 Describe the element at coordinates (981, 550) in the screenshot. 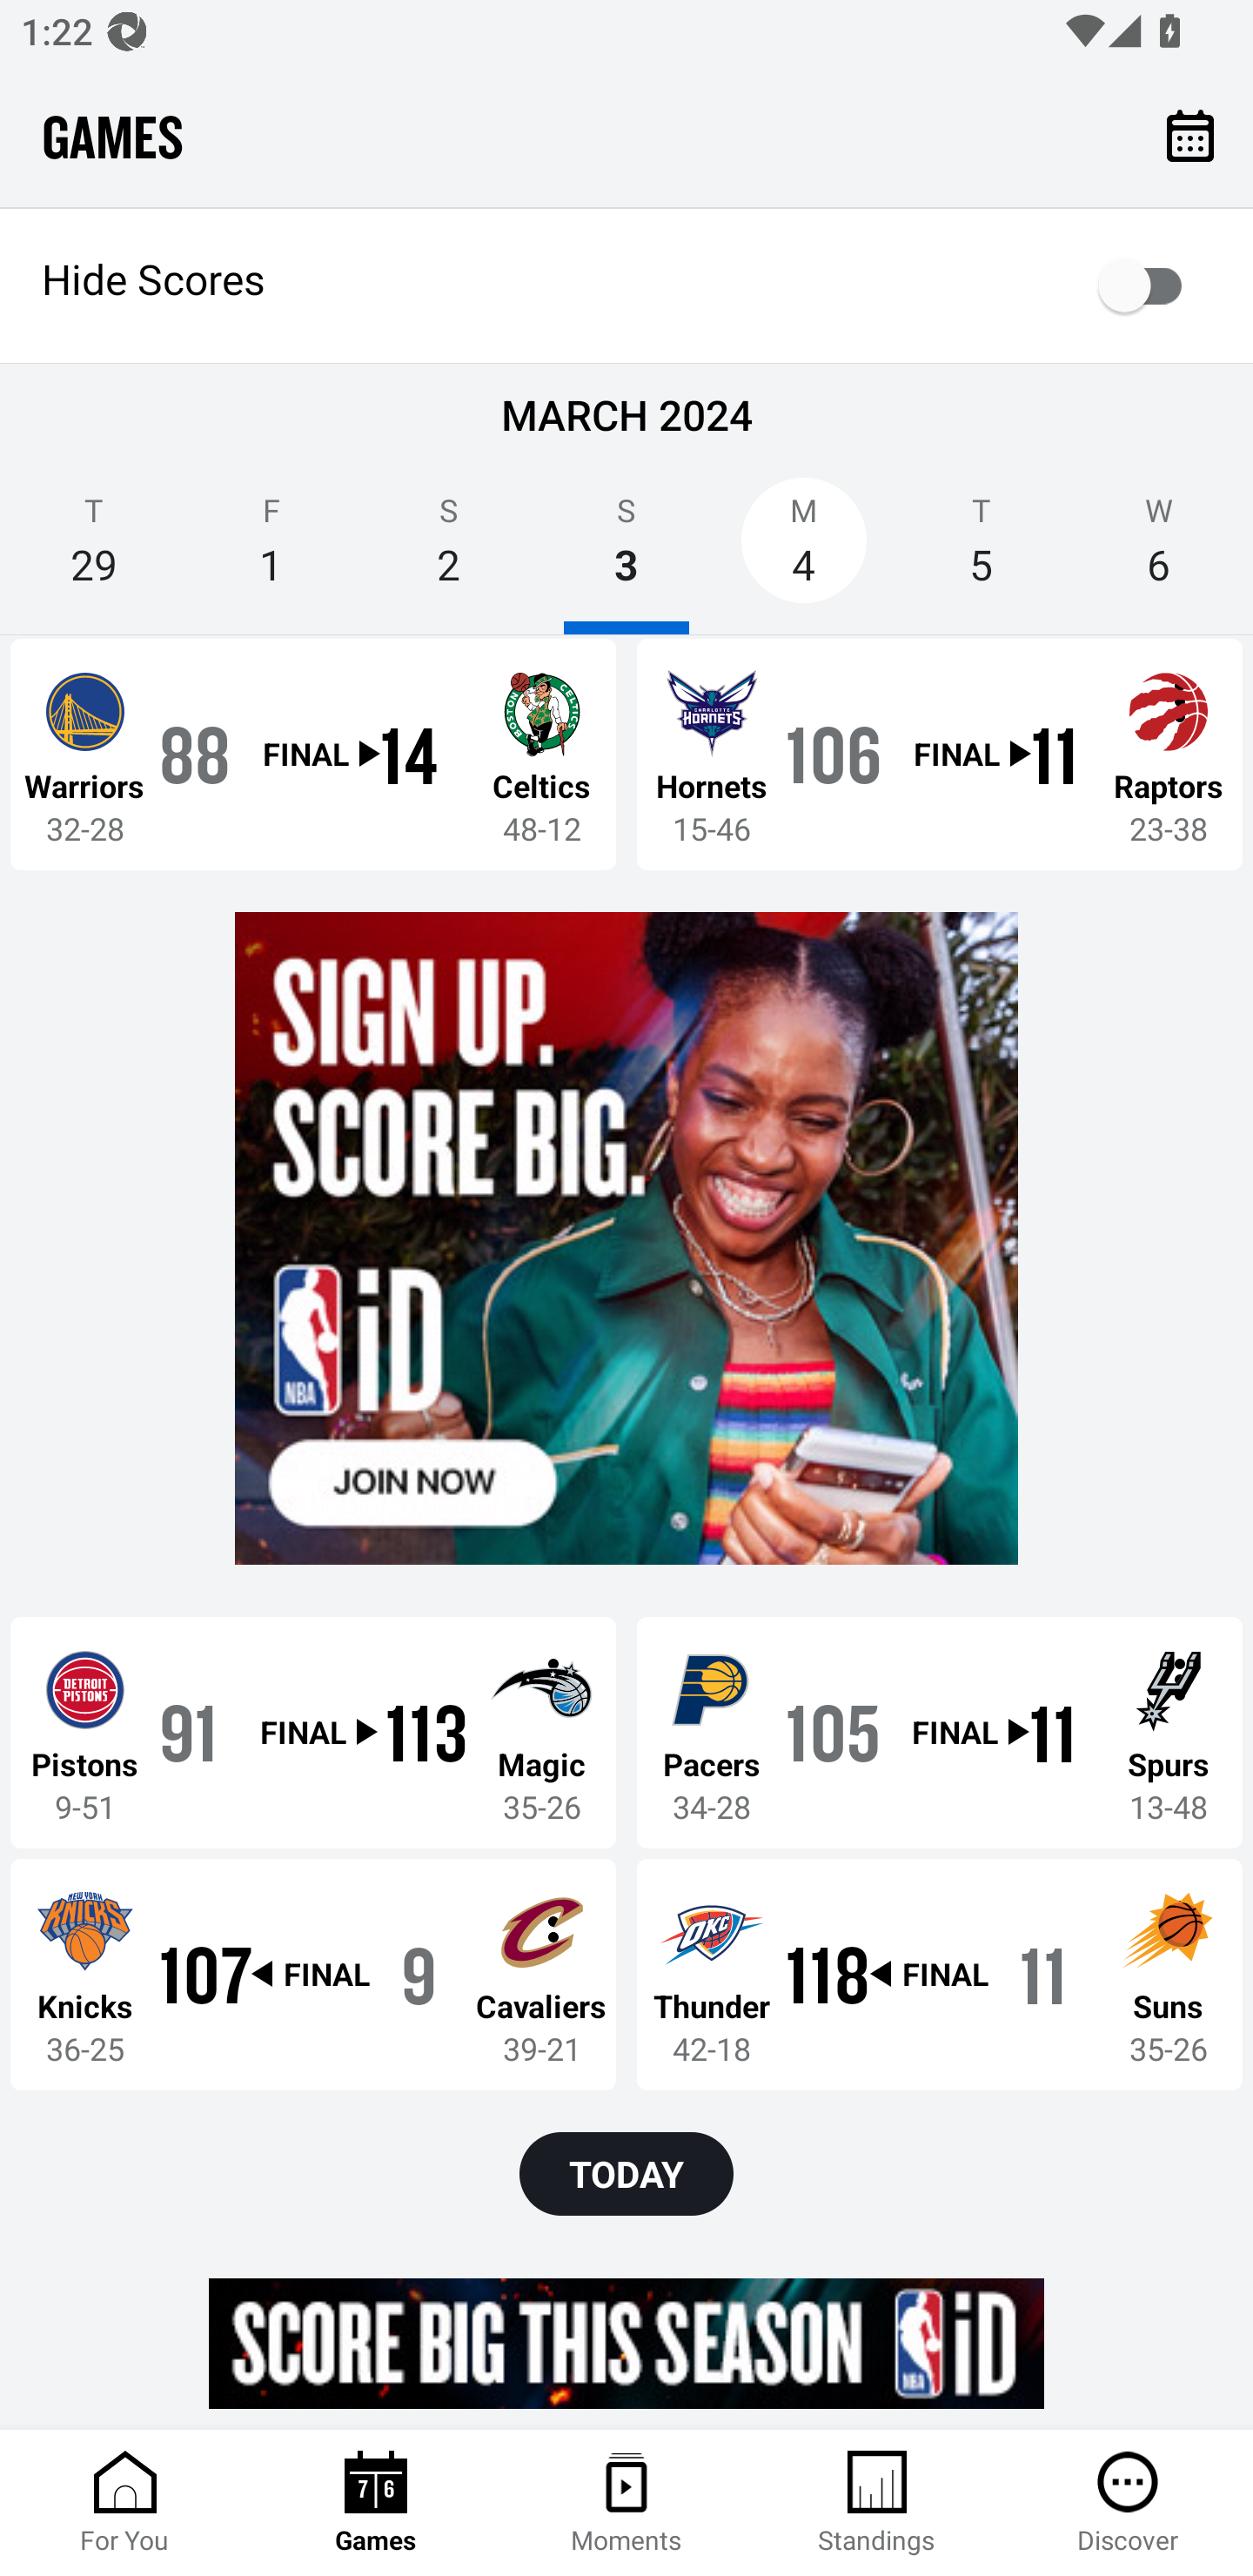

I see `T 5` at that location.